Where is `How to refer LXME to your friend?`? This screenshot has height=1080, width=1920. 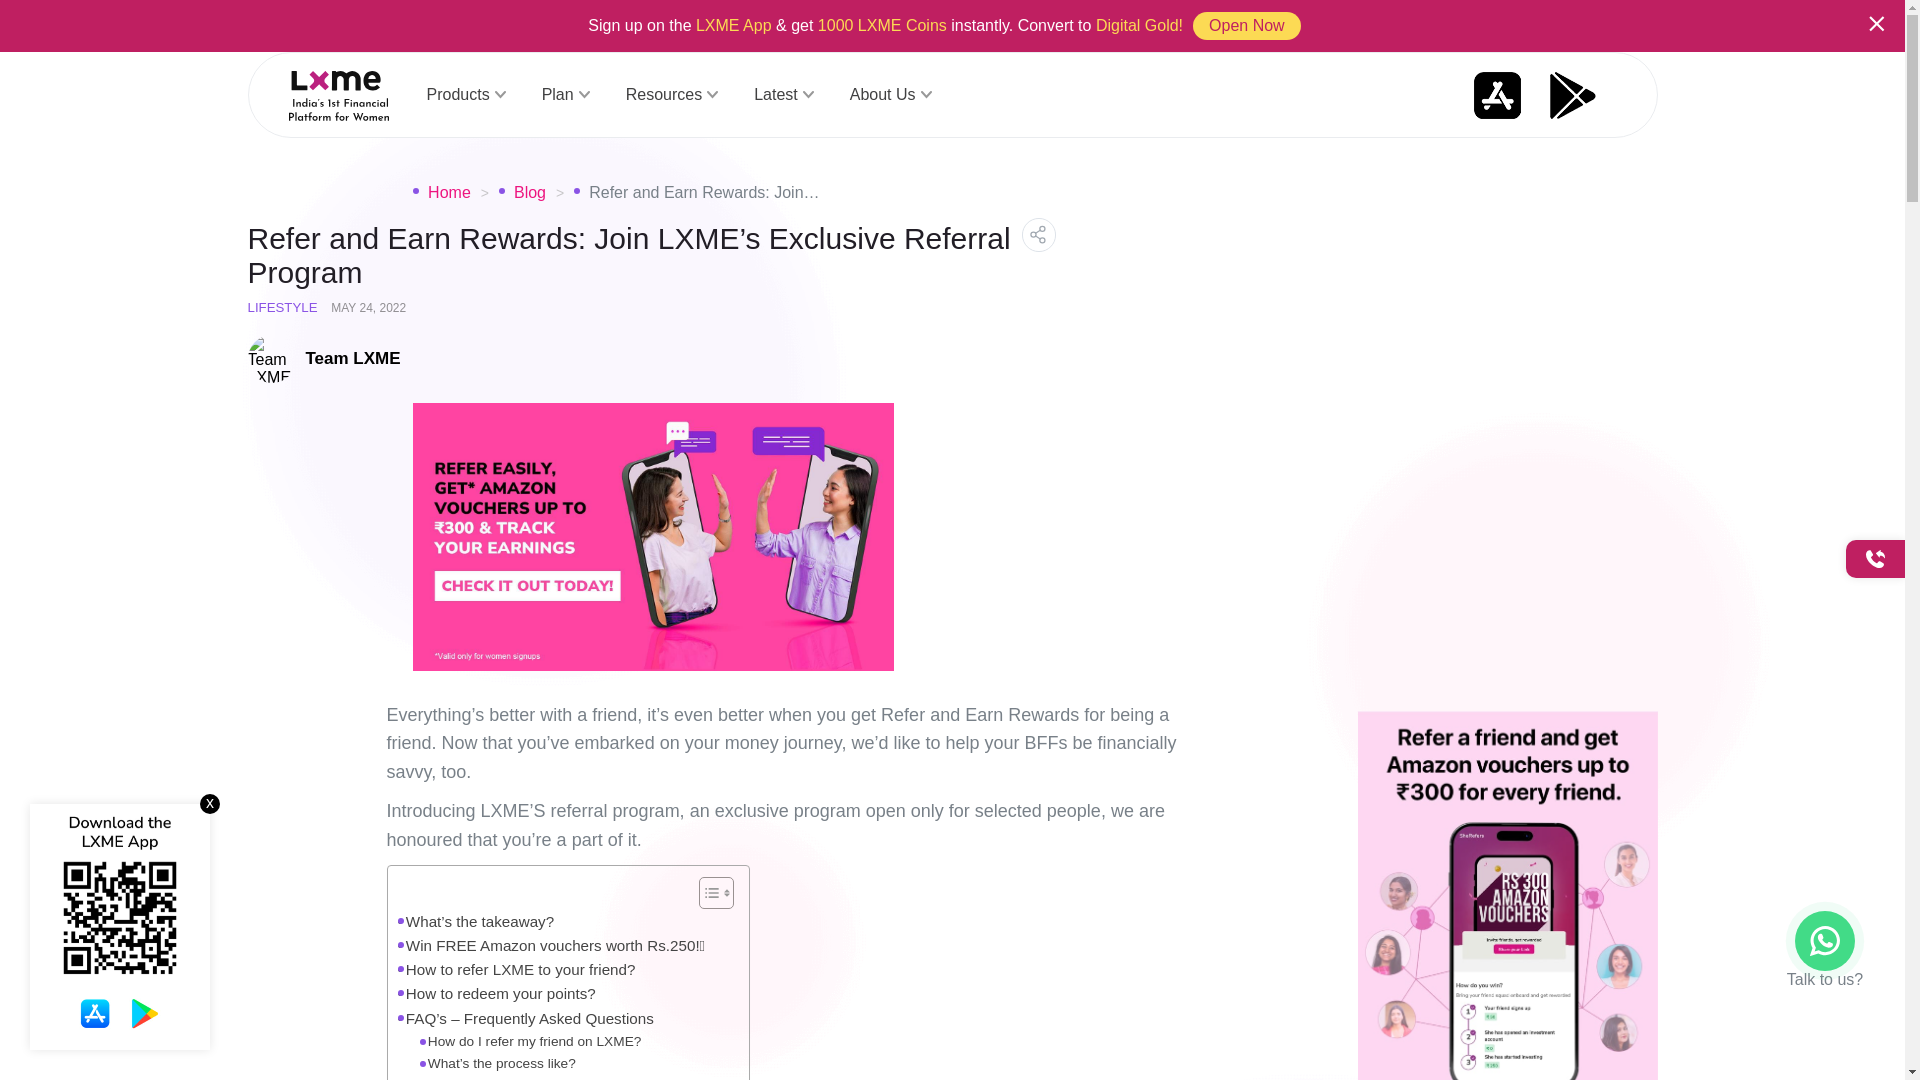 How to refer LXME to your friend? is located at coordinates (516, 969).